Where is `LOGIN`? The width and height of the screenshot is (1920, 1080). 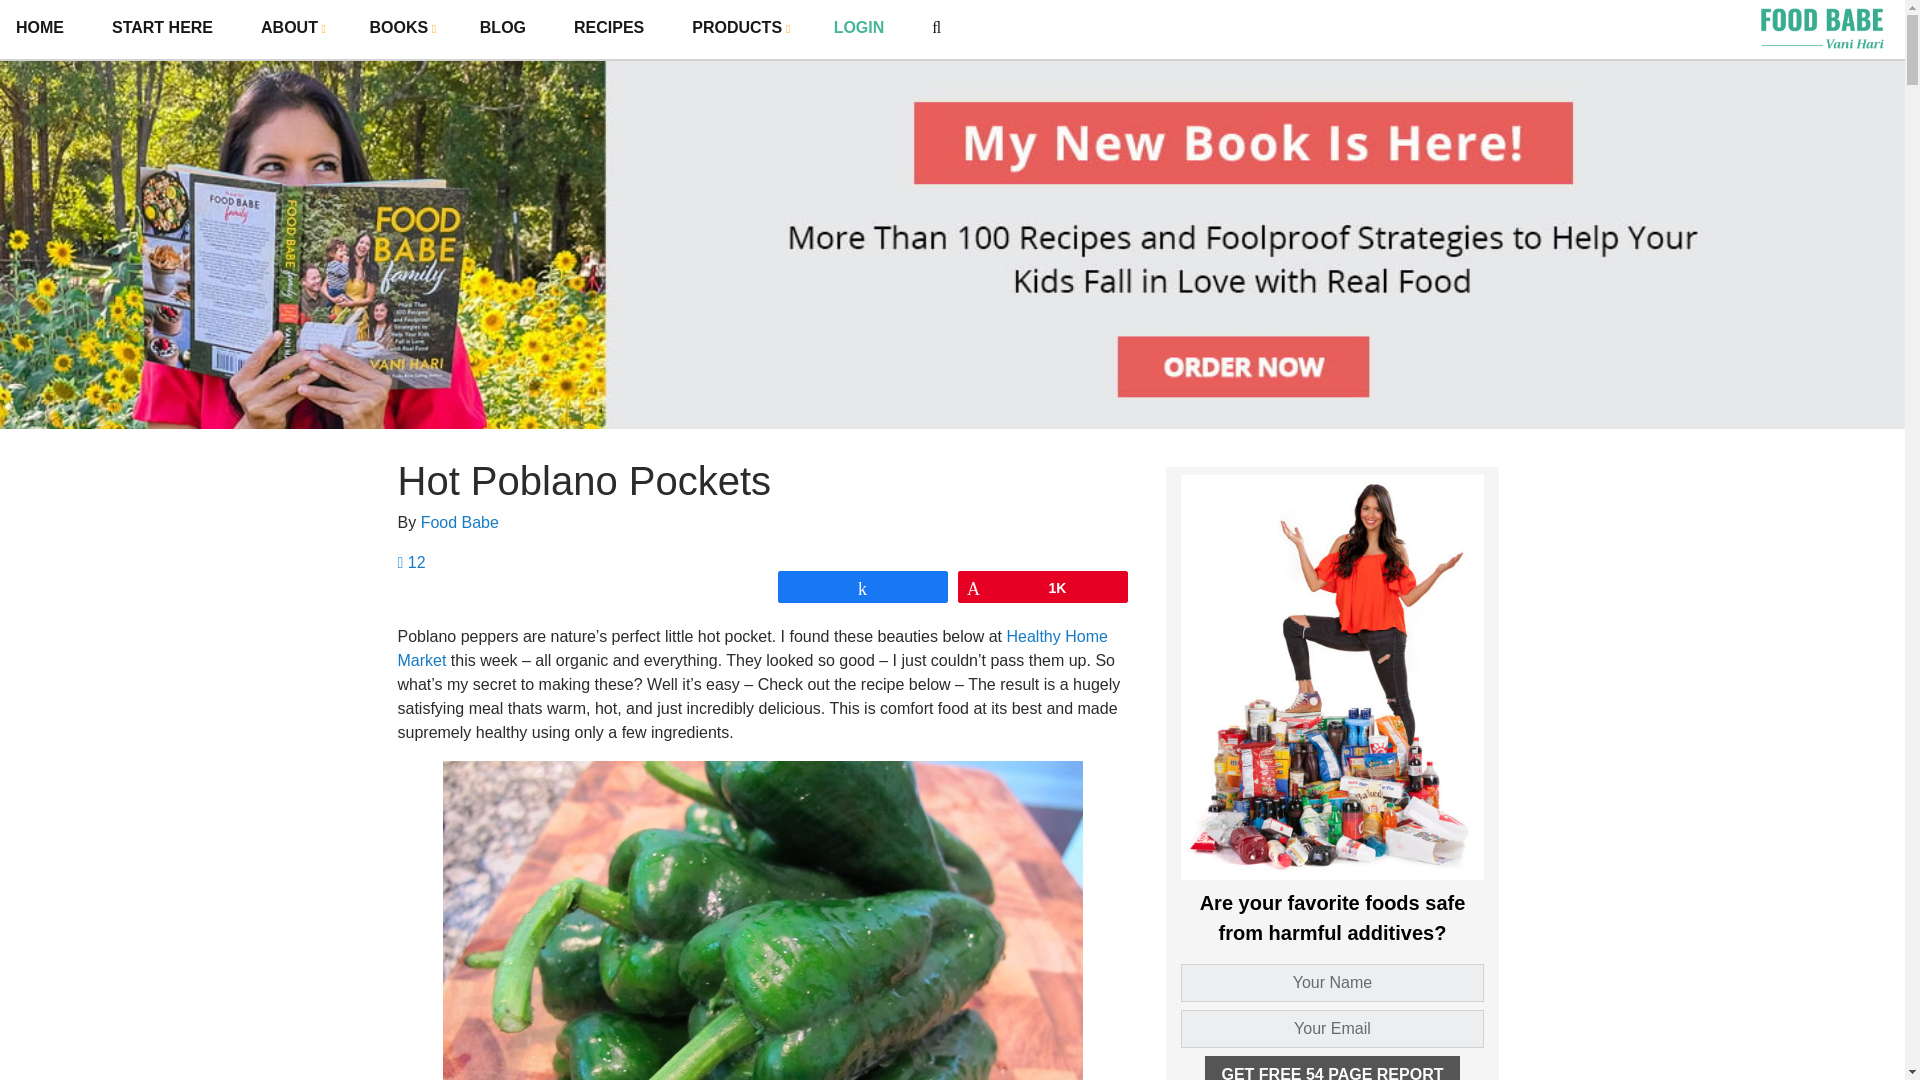 LOGIN is located at coordinates (859, 28).